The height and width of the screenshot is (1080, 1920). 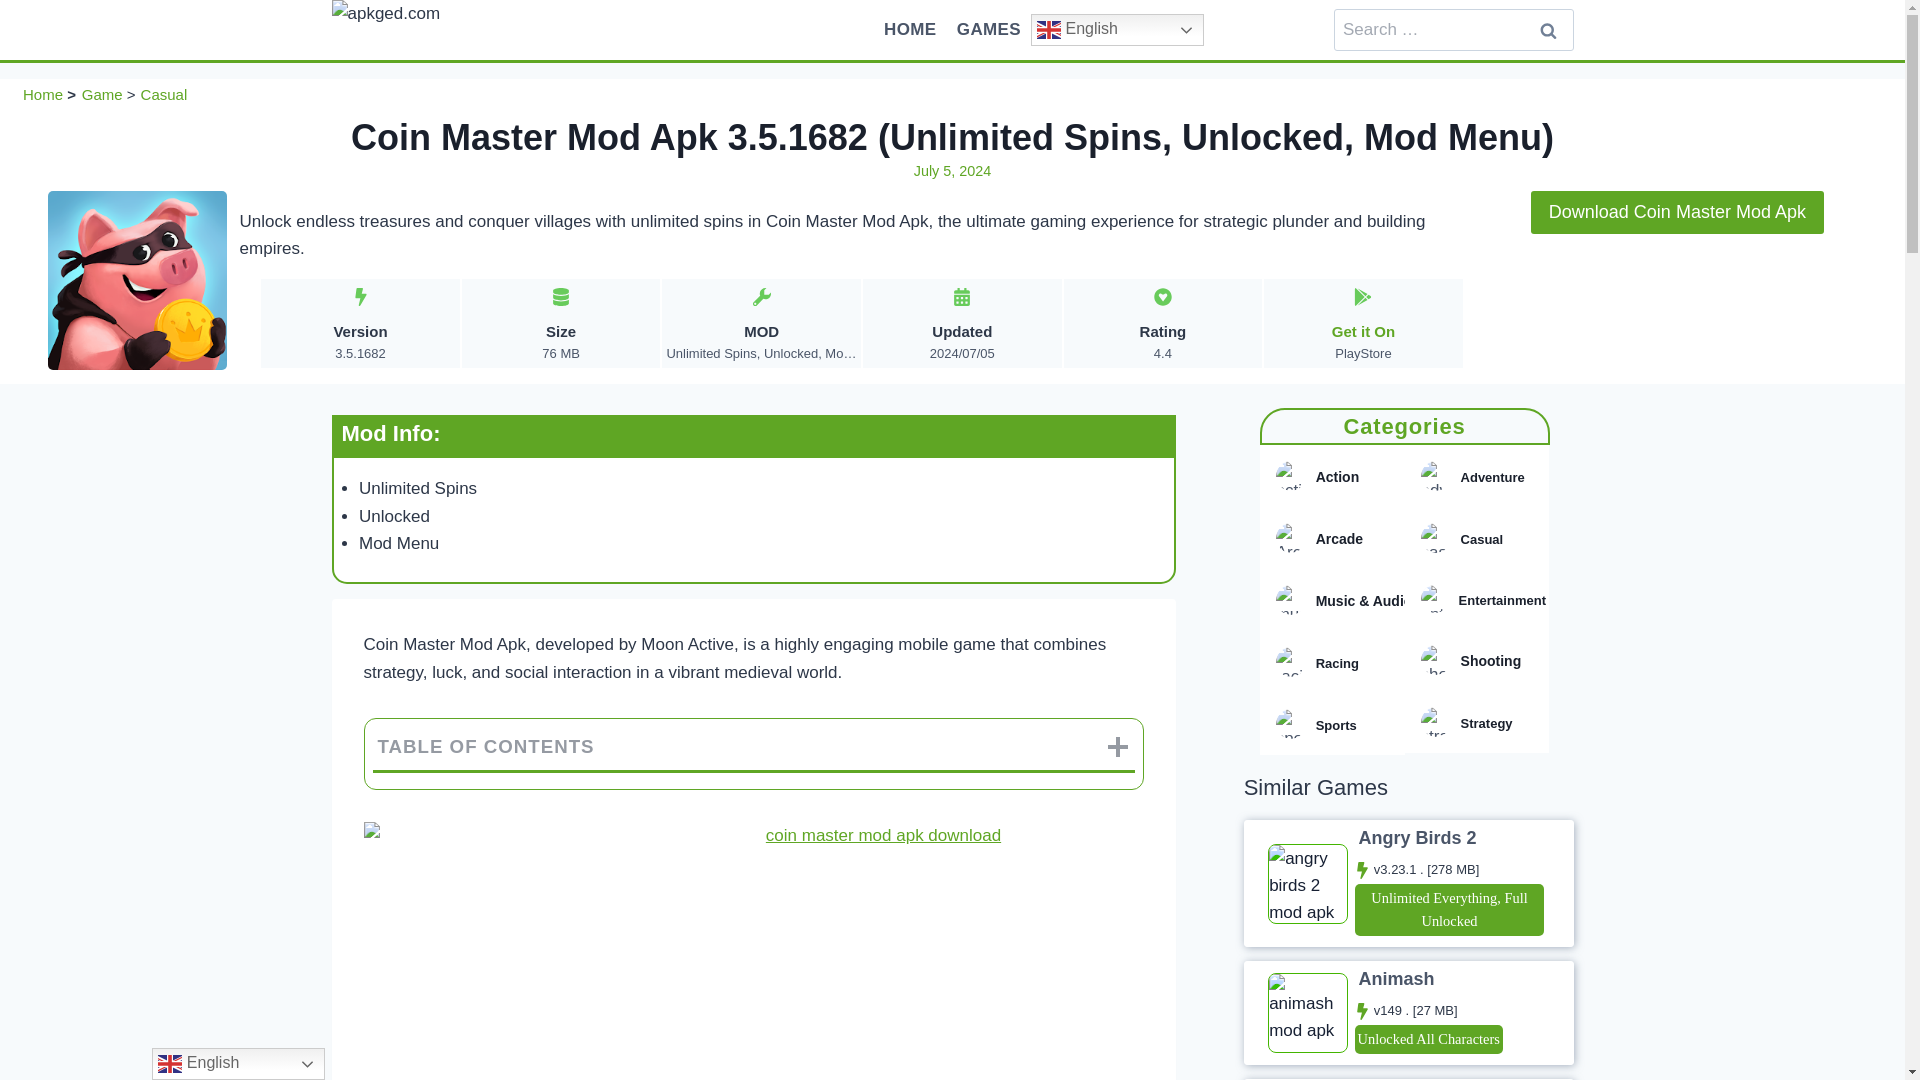 I want to click on Search, so click(x=1363, y=323).